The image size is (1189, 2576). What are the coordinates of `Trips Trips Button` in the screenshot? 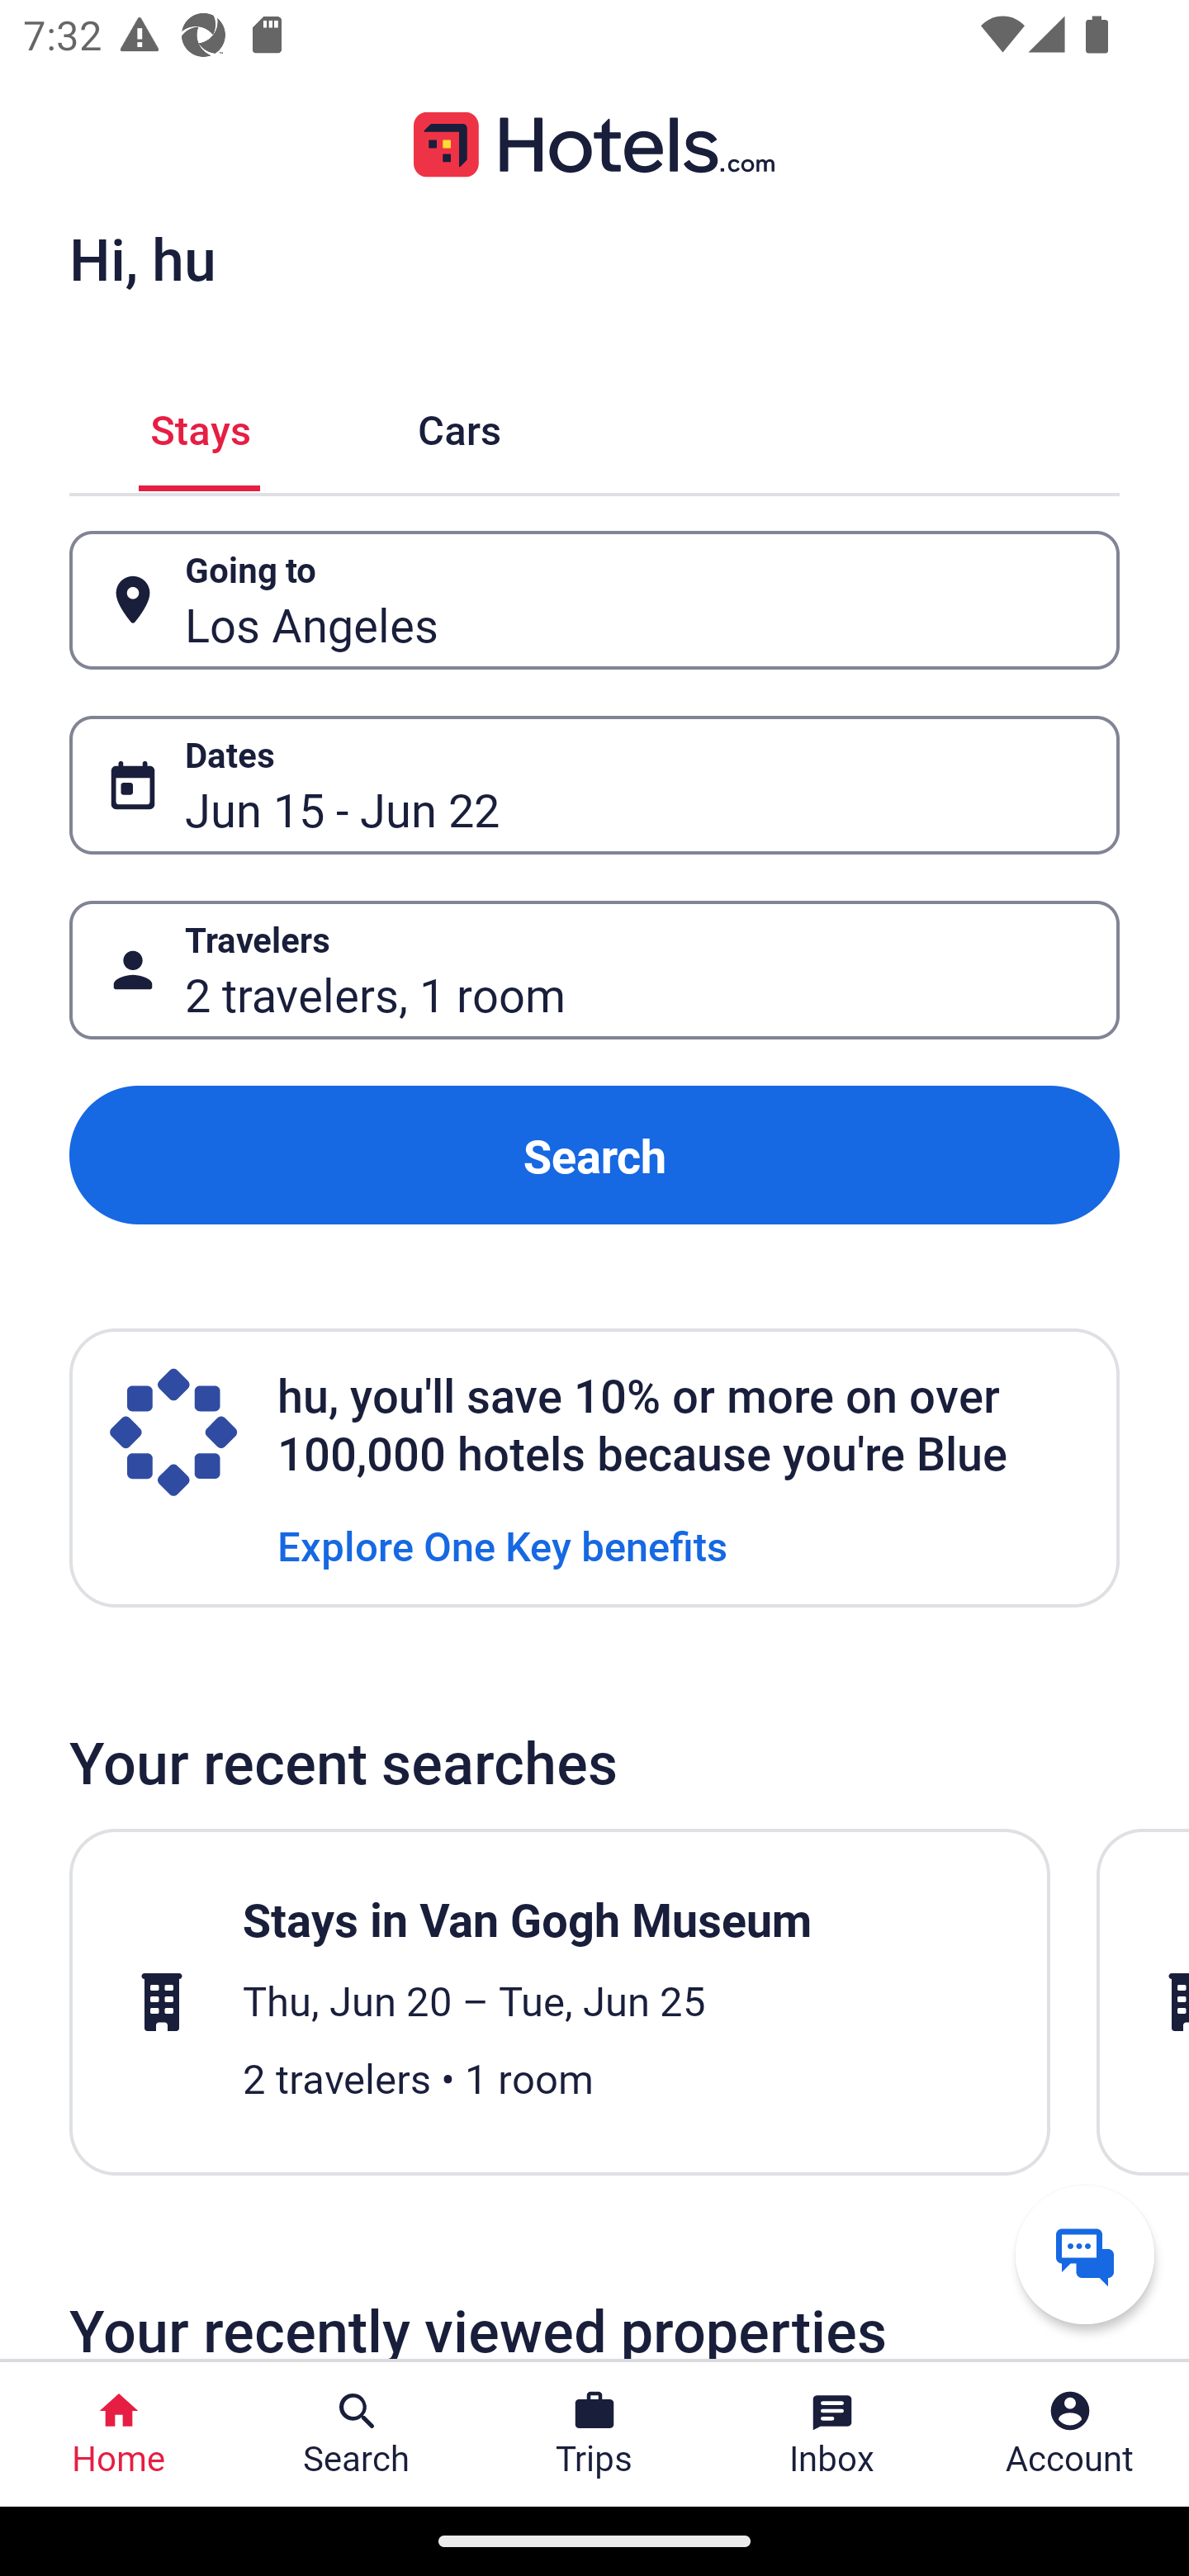 It's located at (594, 2434).